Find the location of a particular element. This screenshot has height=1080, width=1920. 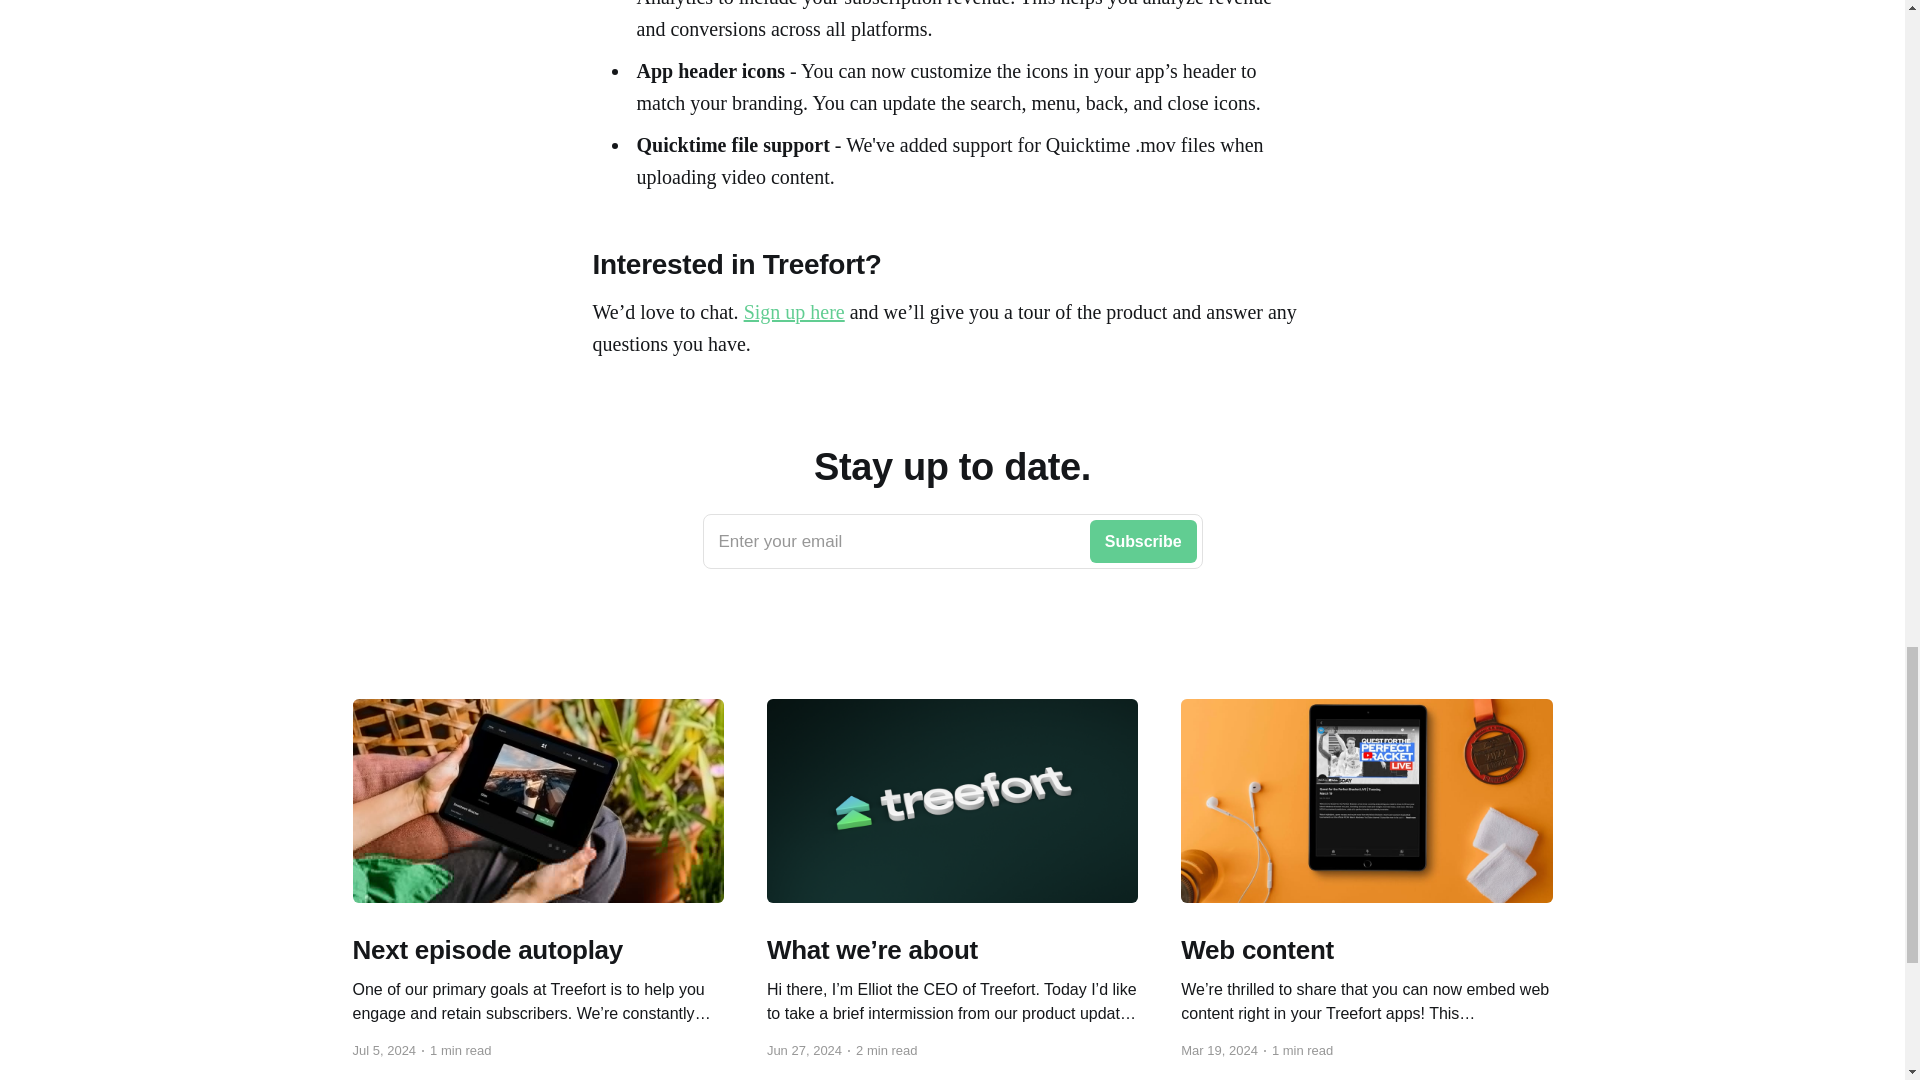

Sign up here is located at coordinates (952, 542).